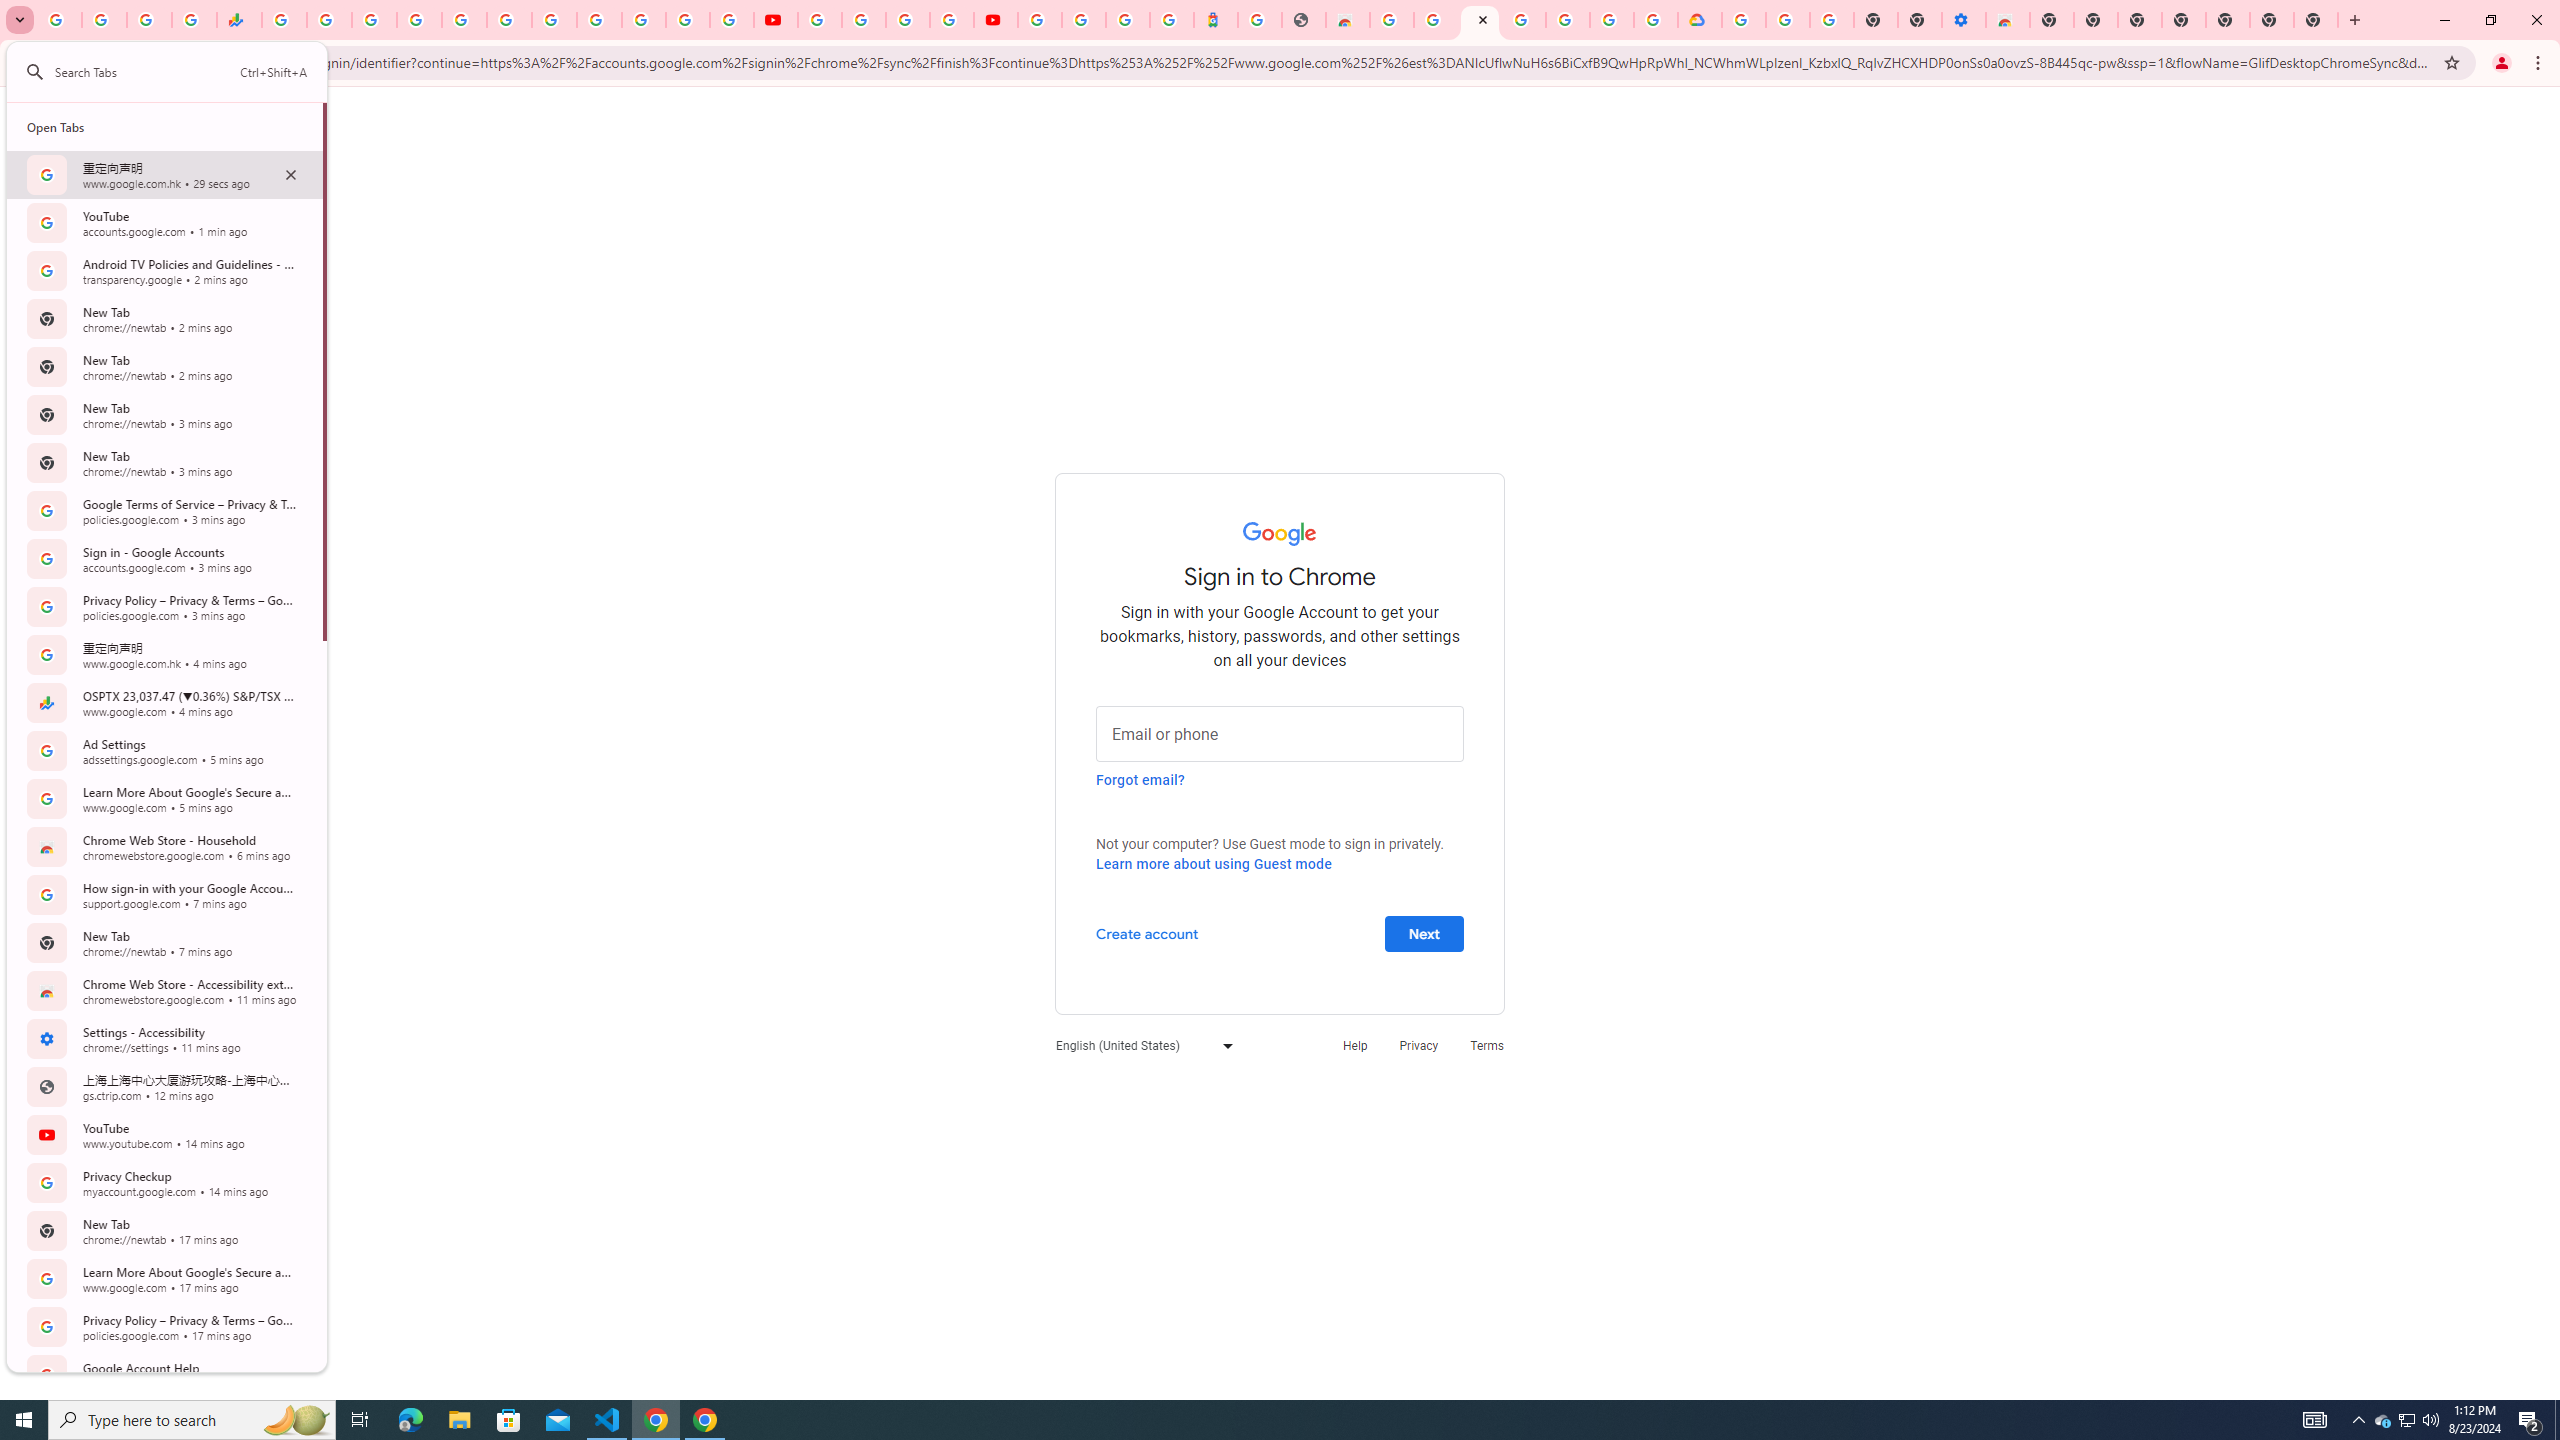  What do you see at coordinates (732, 20) in the screenshot?
I see `Privacy Checkup` at bounding box center [732, 20].